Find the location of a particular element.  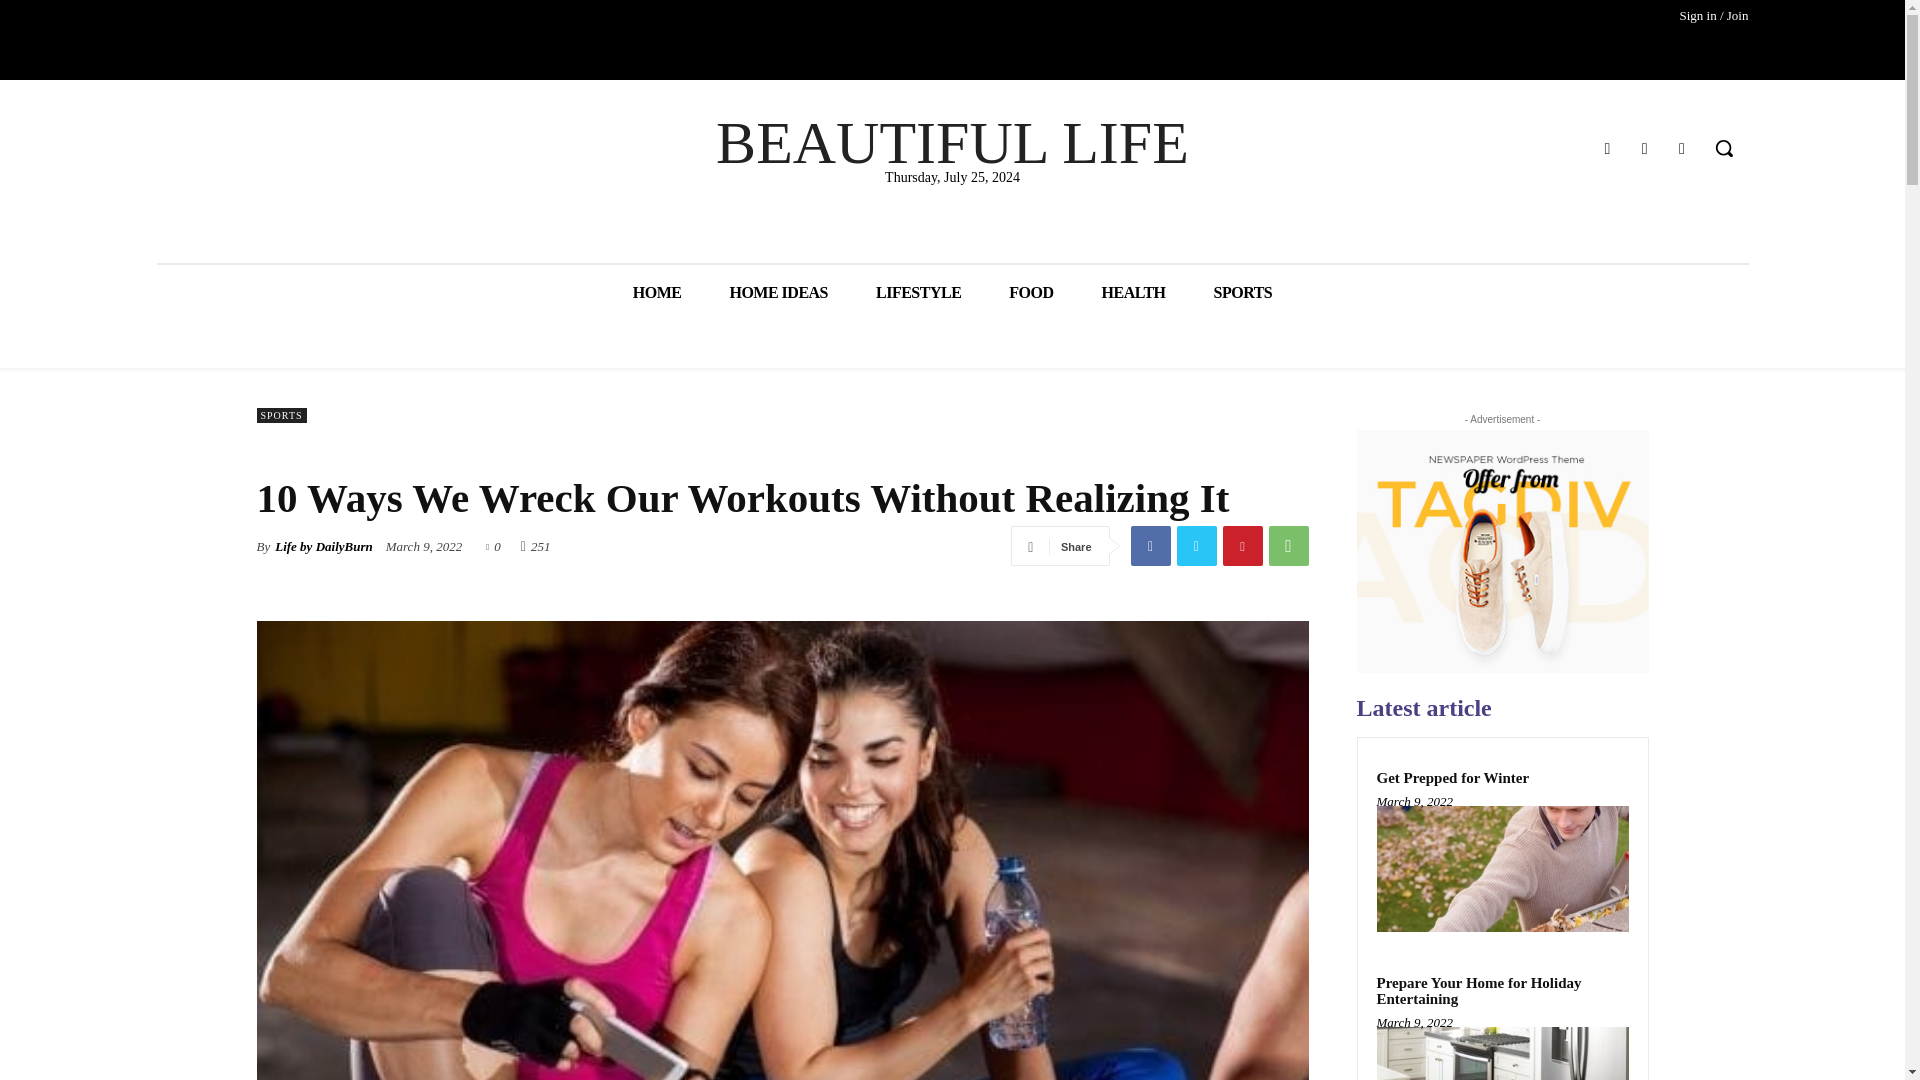

WhatsApp is located at coordinates (1287, 545).